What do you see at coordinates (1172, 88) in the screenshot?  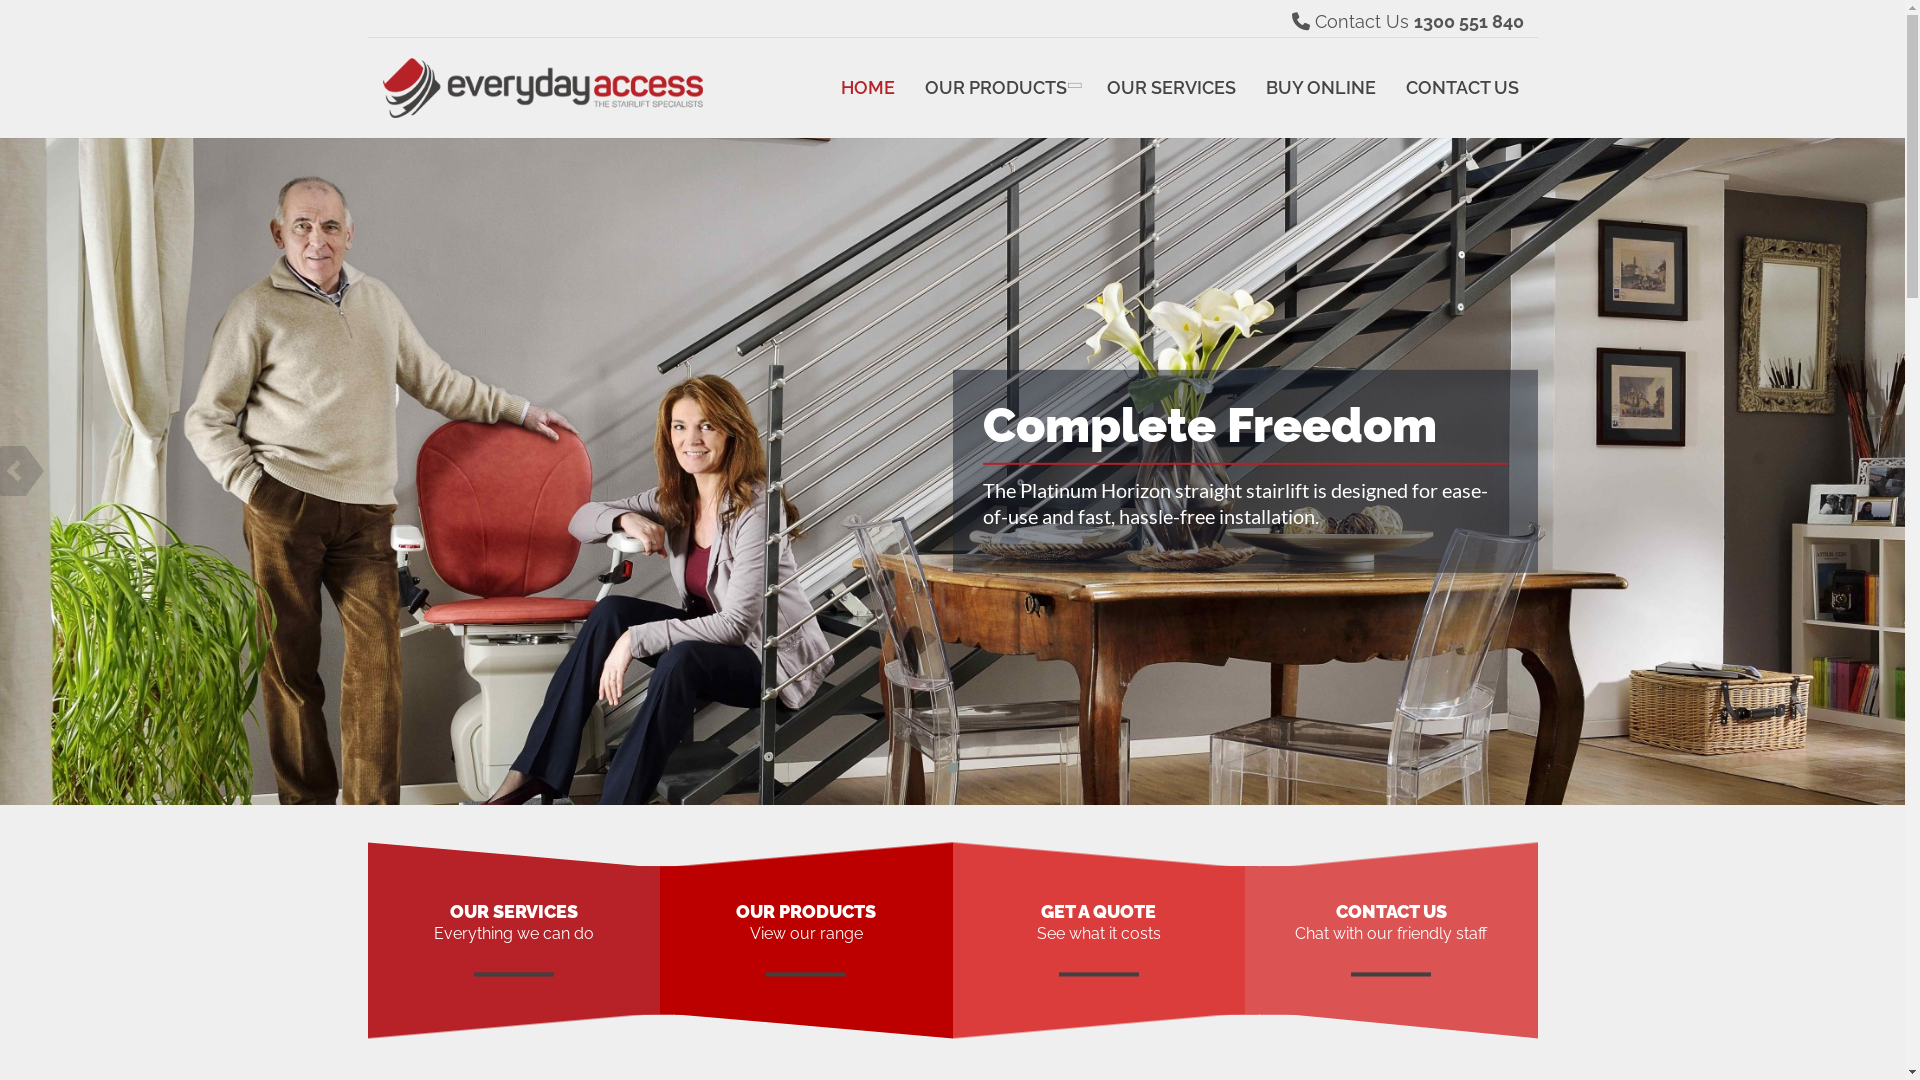 I see `OUR SERVICES` at bounding box center [1172, 88].